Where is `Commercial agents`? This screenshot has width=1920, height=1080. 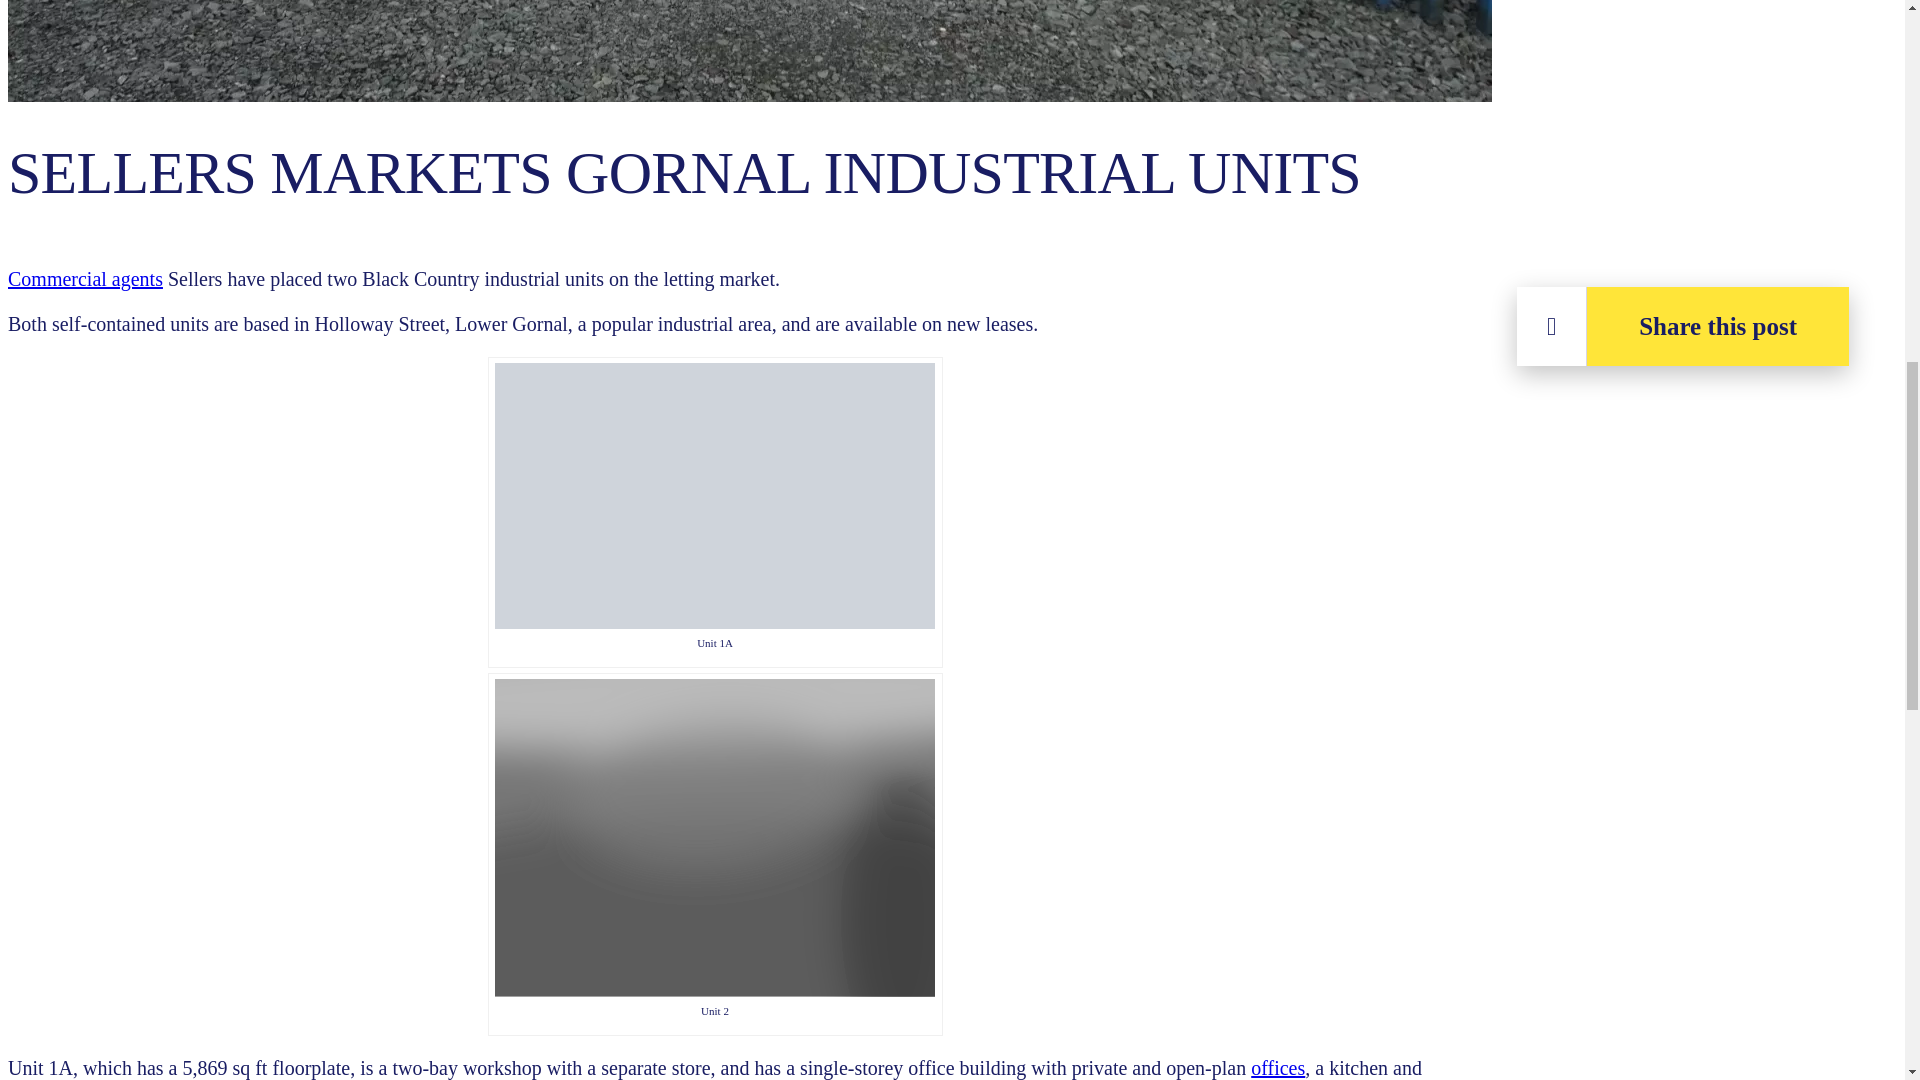
Commercial agents is located at coordinates (85, 278).